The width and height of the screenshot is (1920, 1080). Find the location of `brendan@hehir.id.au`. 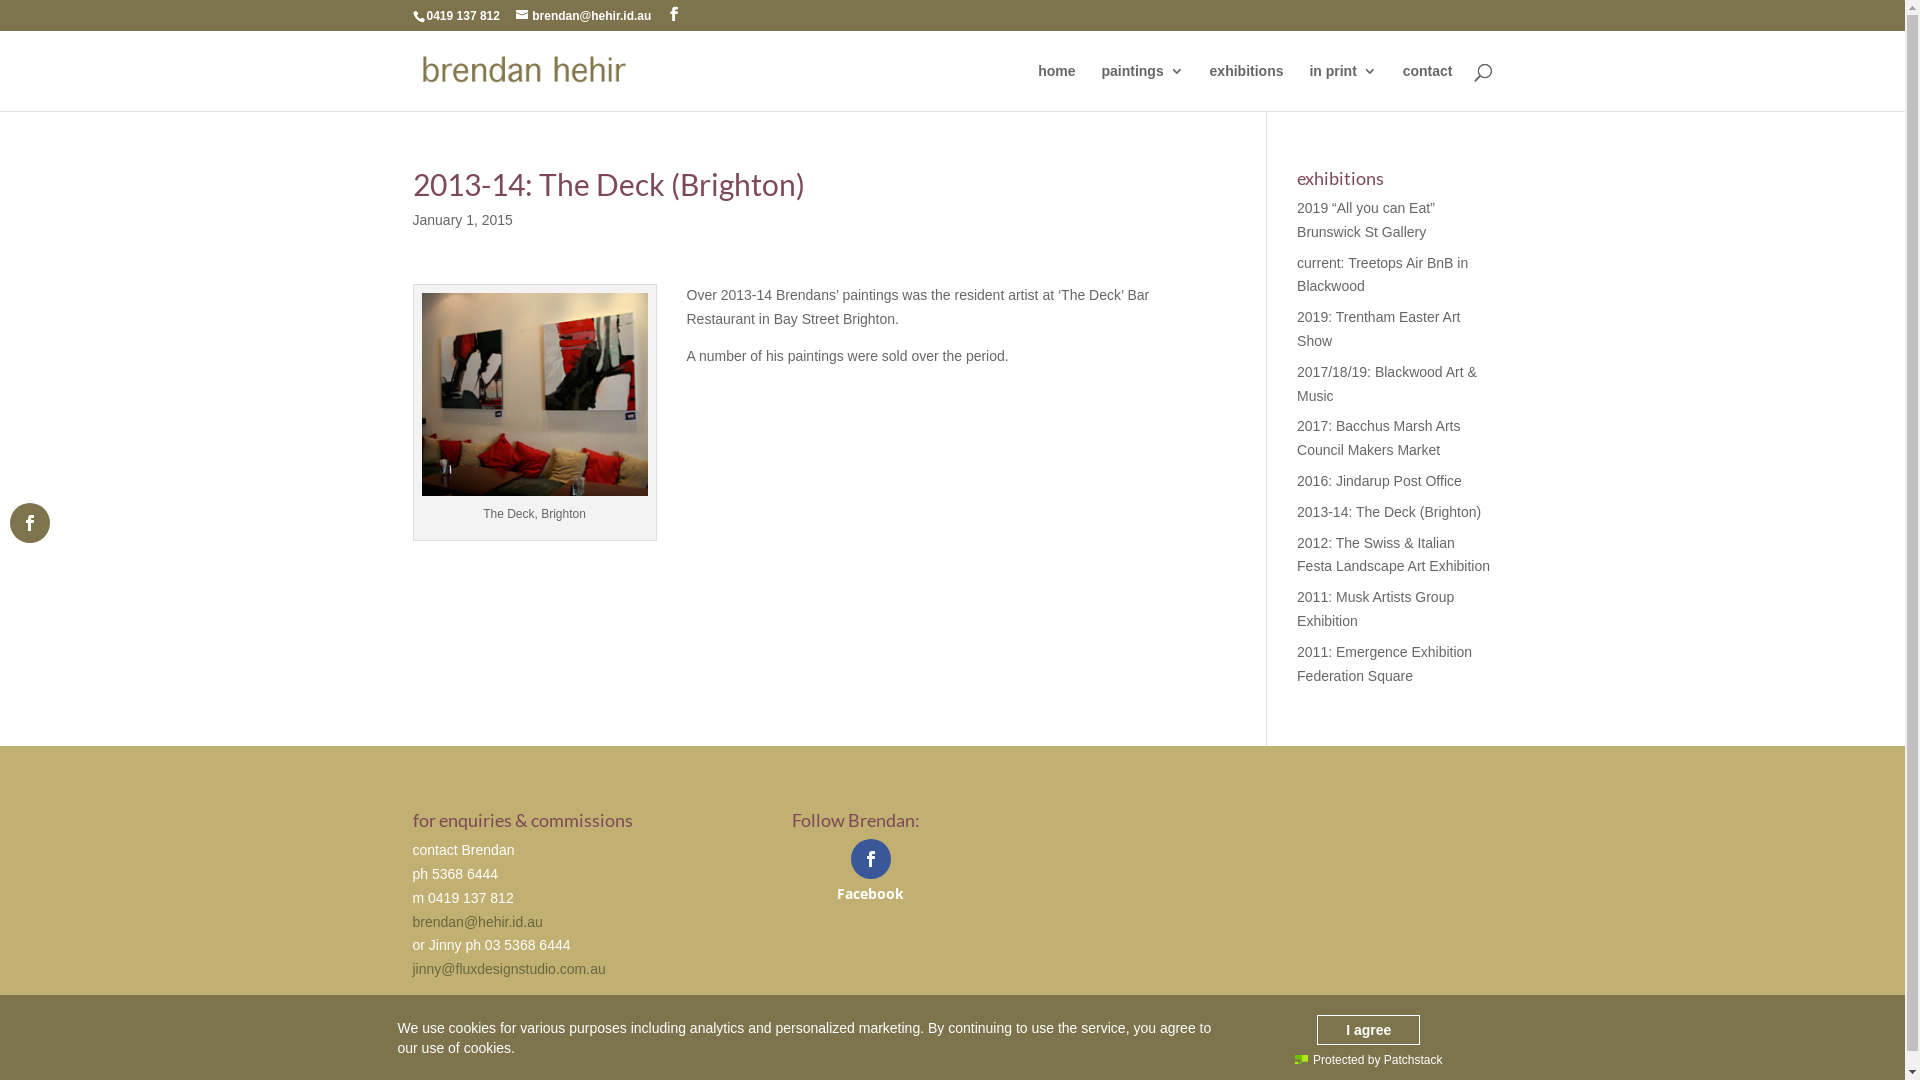

brendan@hehir.id.au is located at coordinates (477, 922).